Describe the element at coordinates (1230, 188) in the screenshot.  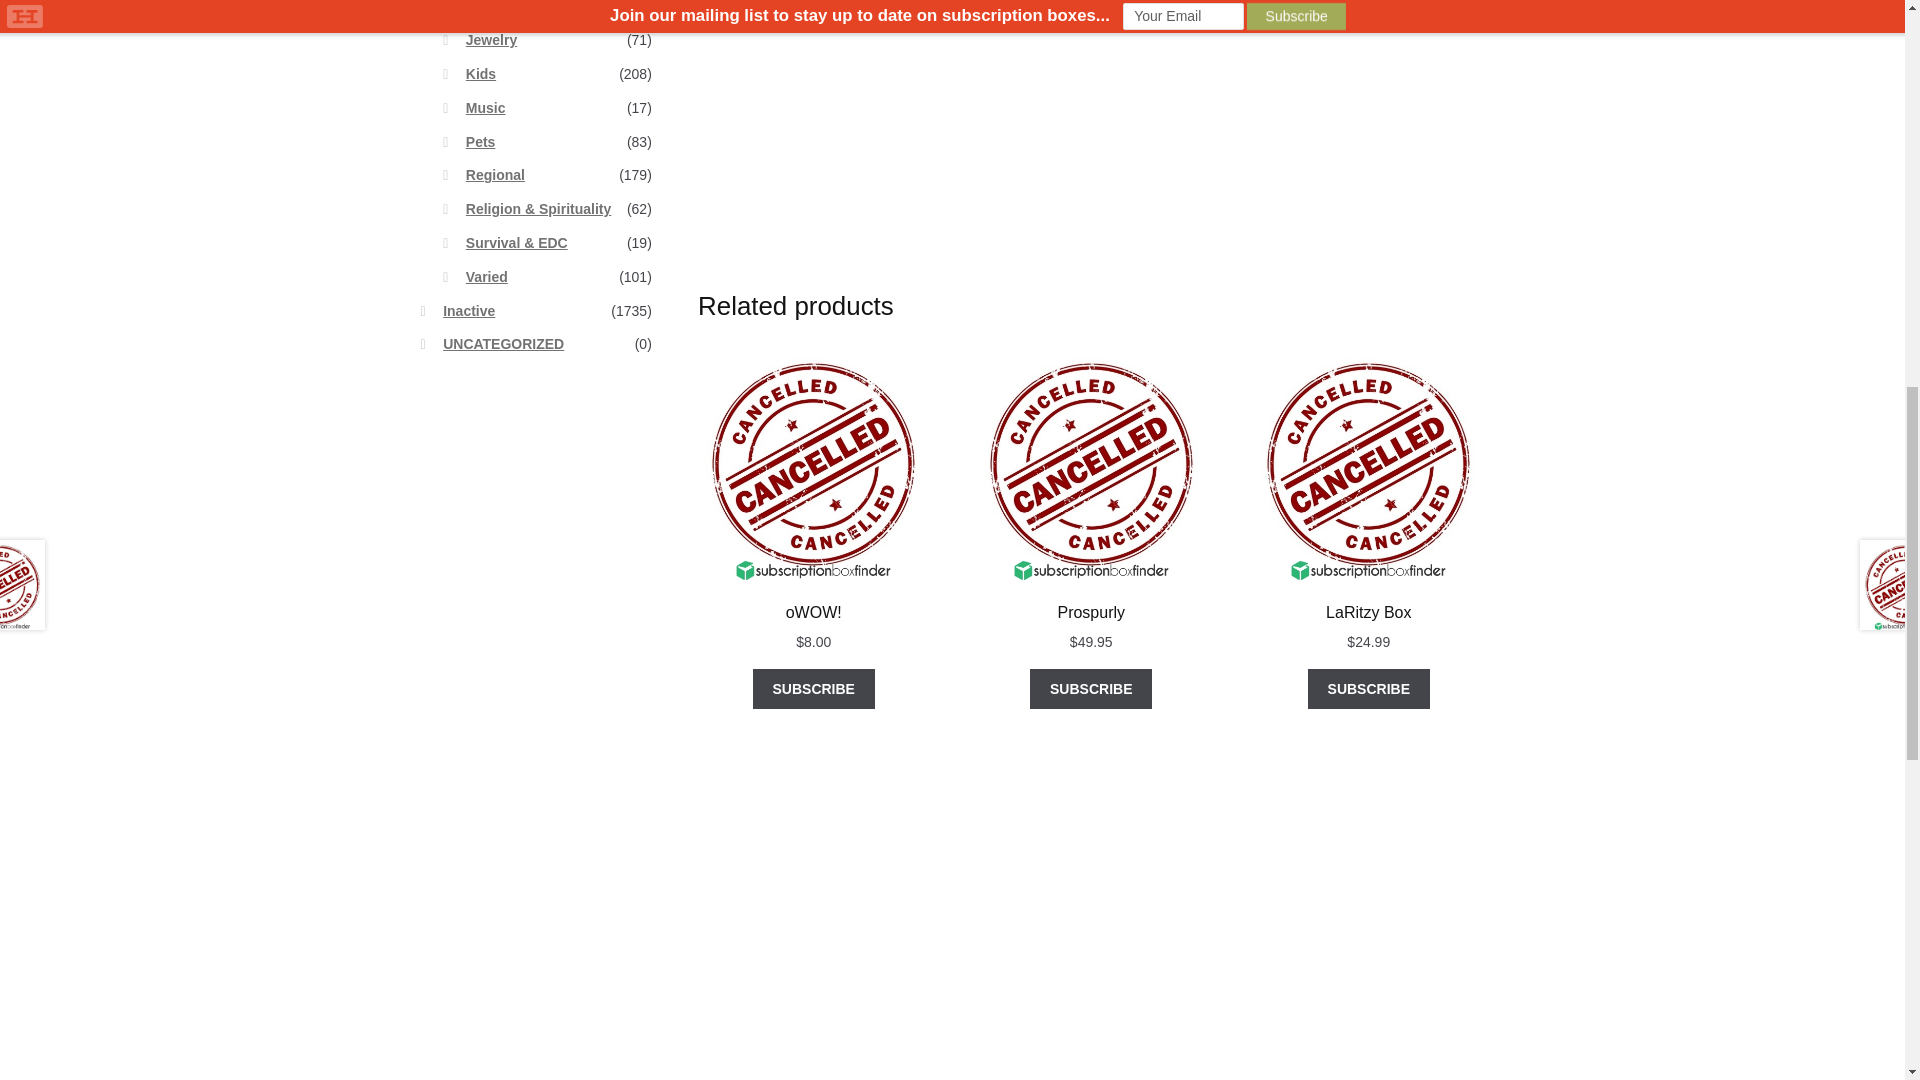
I see `Advertisement` at that location.